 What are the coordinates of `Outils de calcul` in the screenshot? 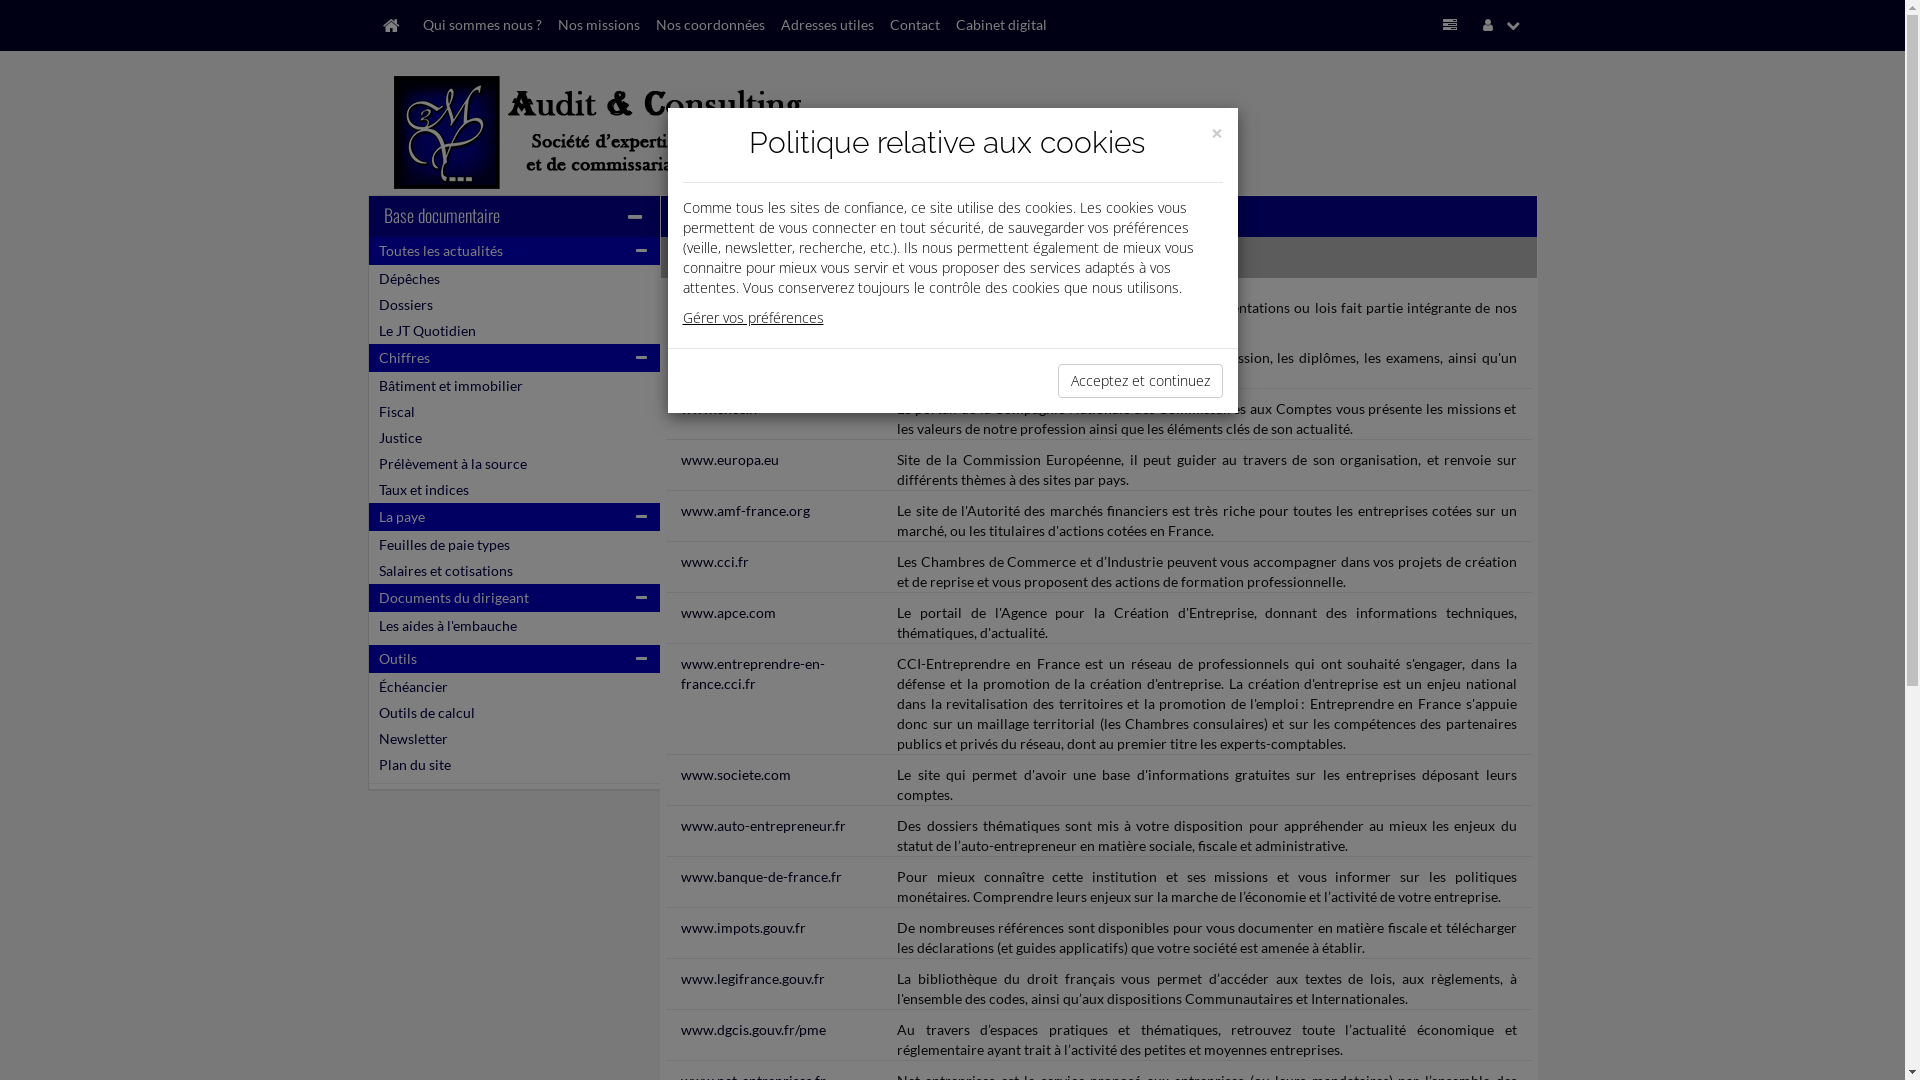 It's located at (426, 712).